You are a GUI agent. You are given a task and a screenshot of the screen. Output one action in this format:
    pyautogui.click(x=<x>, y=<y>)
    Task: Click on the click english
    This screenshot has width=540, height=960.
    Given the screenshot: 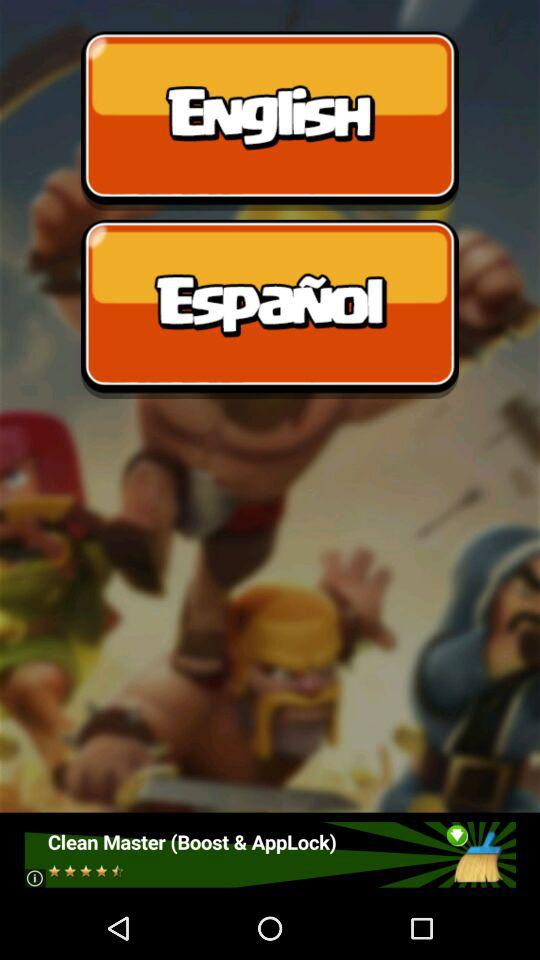 What is the action you would take?
    pyautogui.click(x=270, y=120)
    